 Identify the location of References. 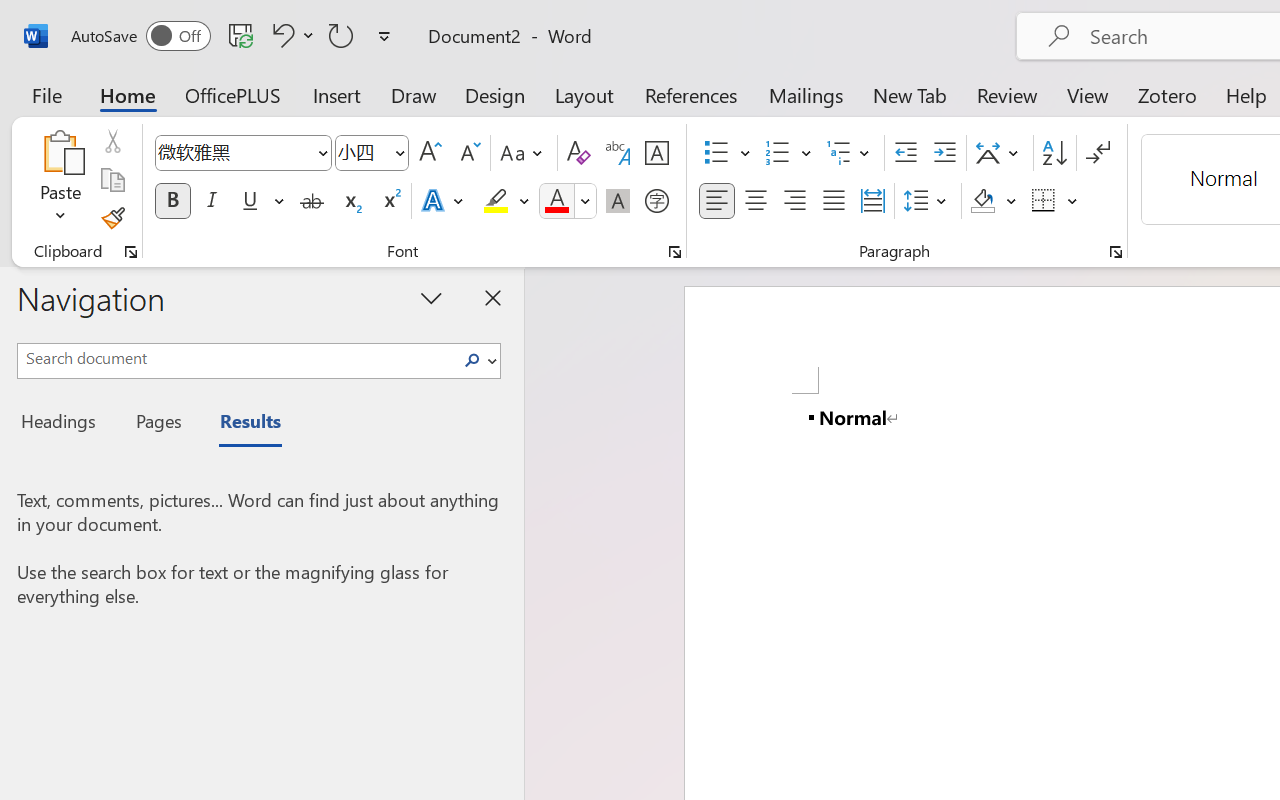
(690, 94).